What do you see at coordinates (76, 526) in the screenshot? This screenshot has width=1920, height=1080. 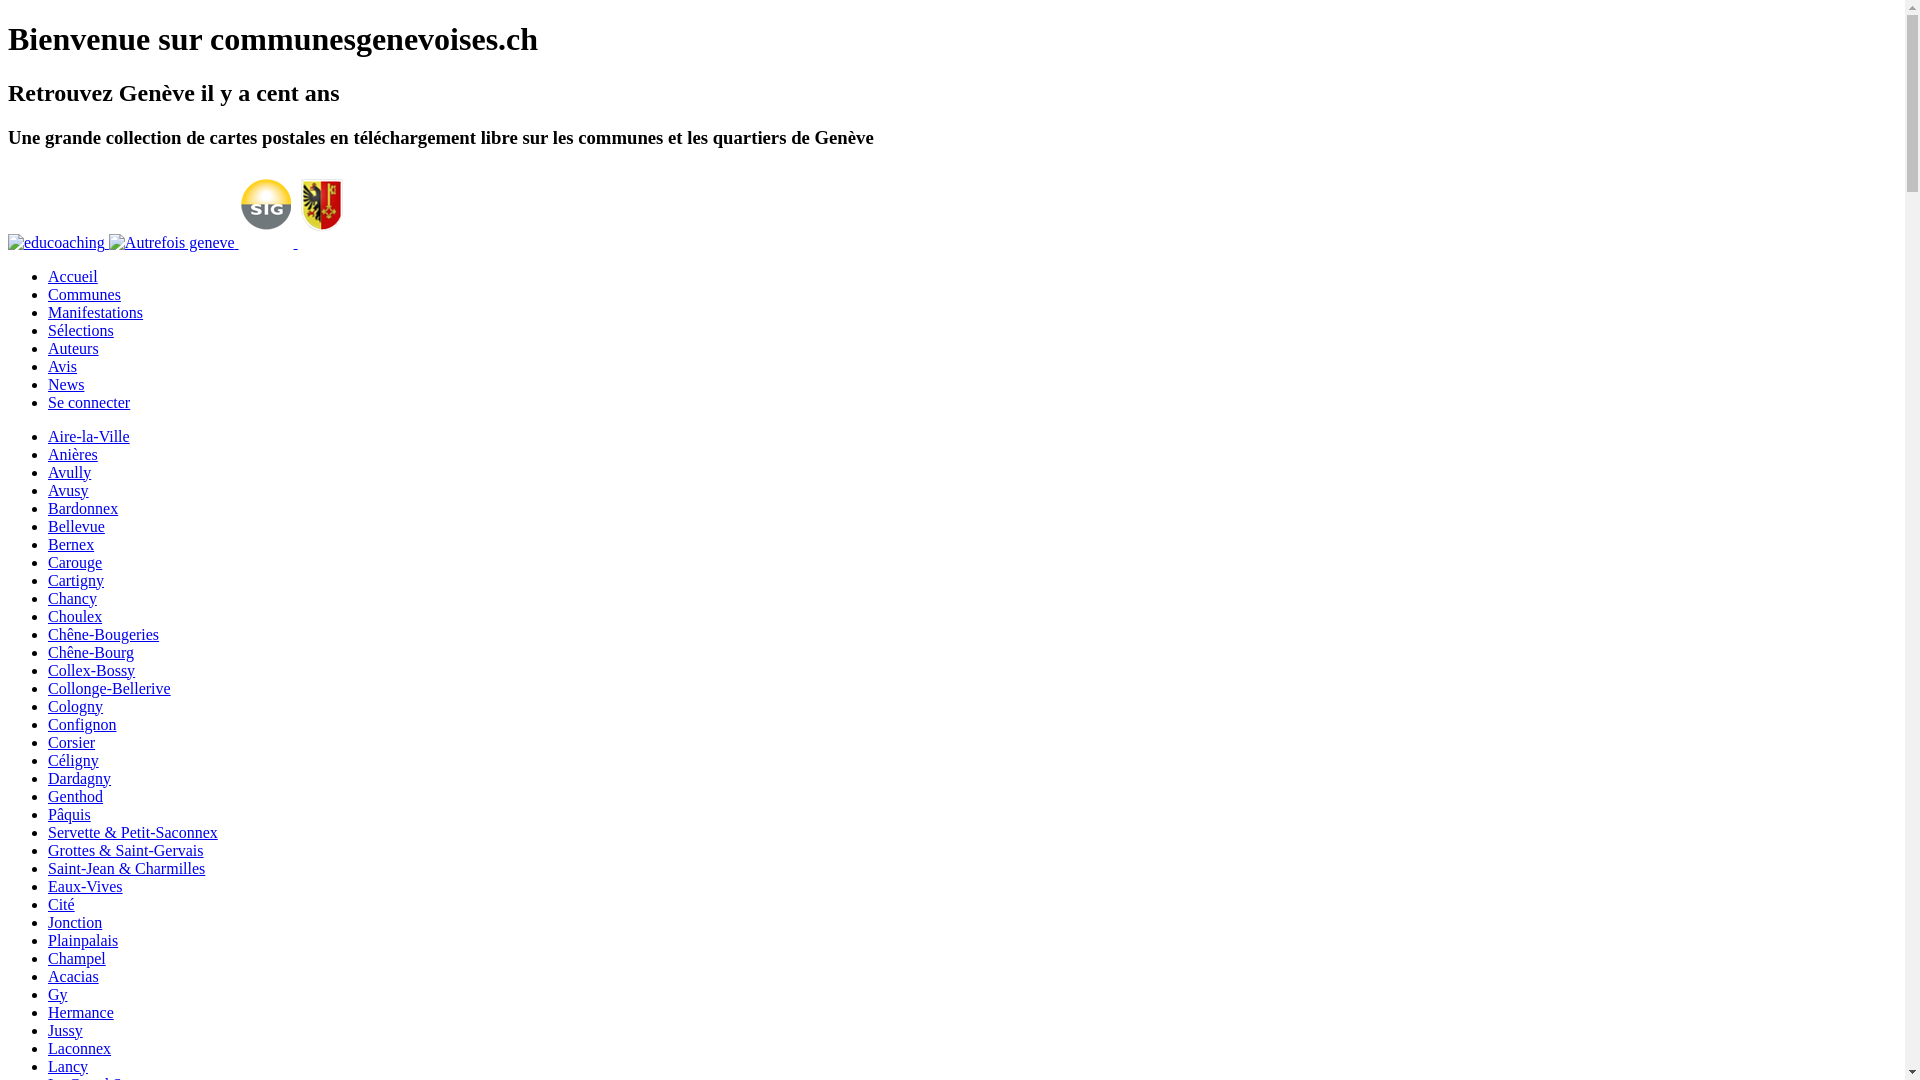 I see `Bellevue` at bounding box center [76, 526].